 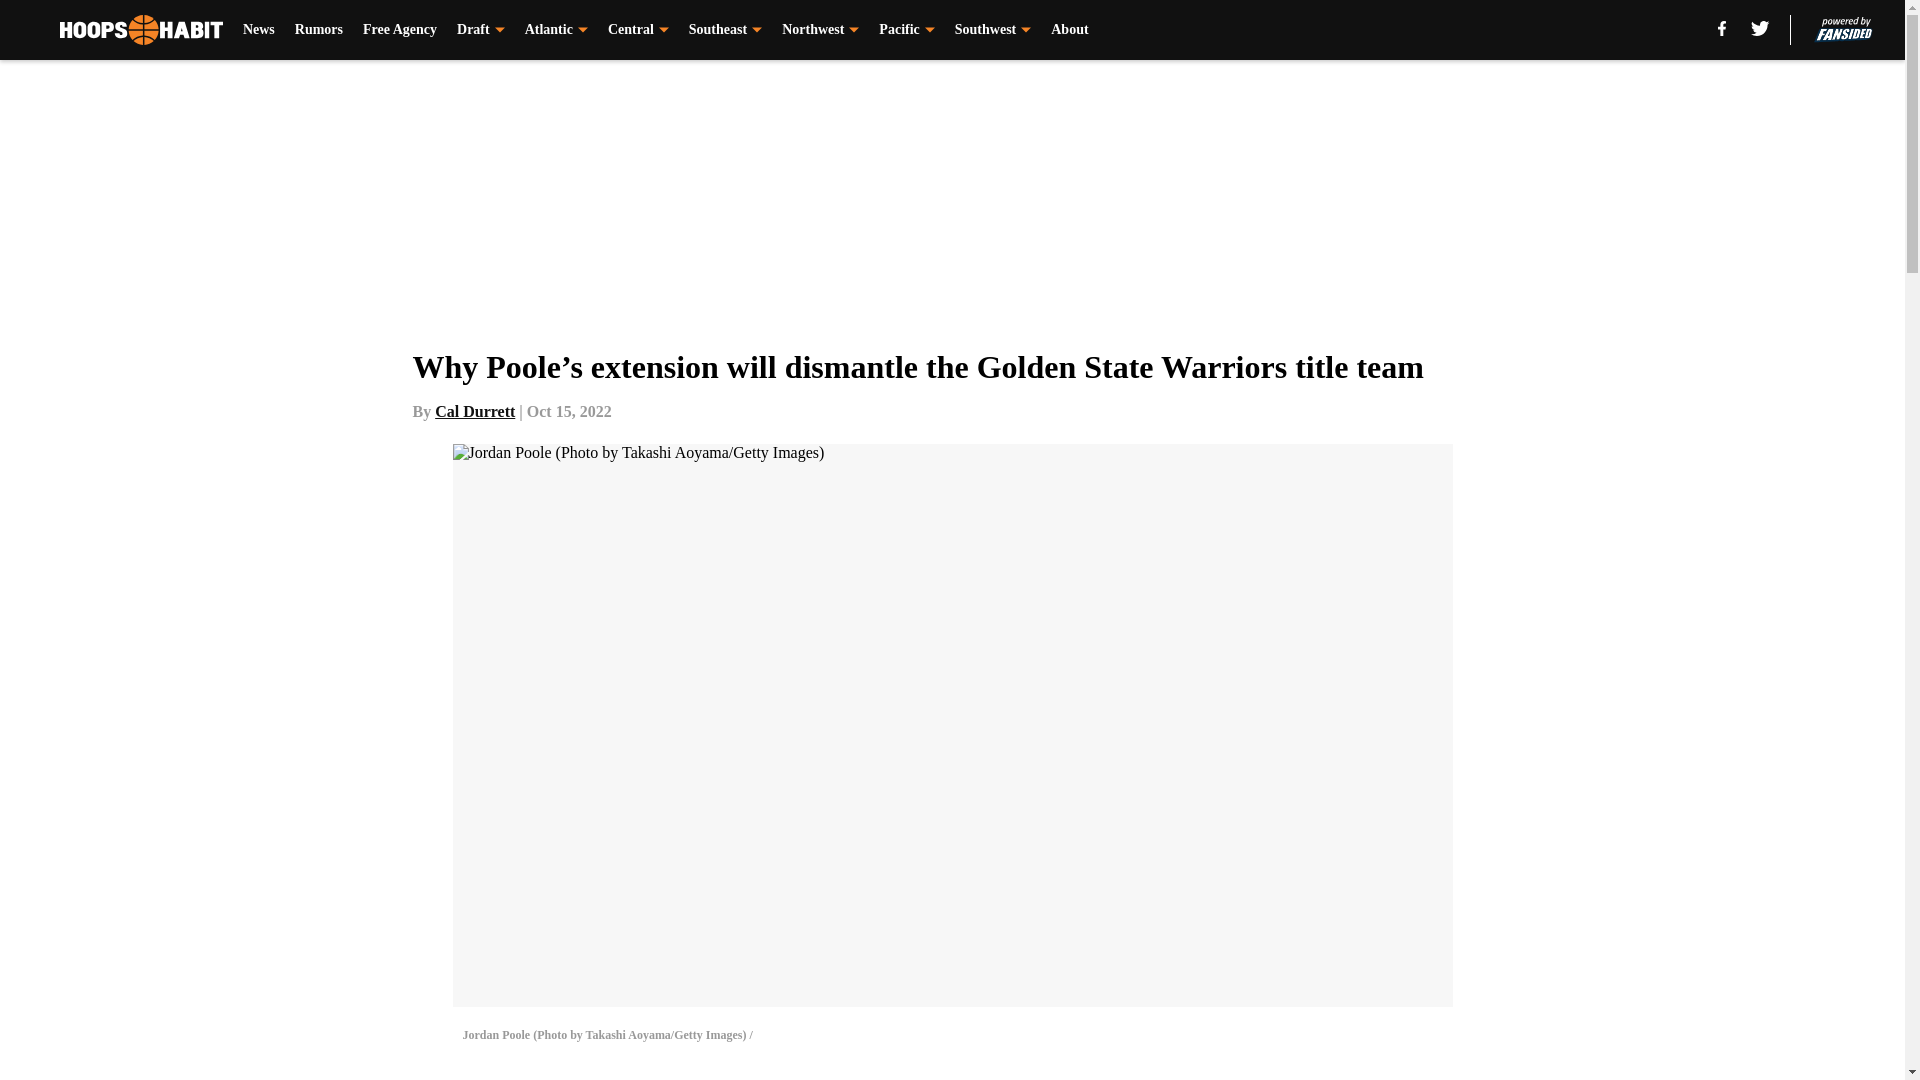 What do you see at coordinates (556, 30) in the screenshot?
I see `Atlantic` at bounding box center [556, 30].